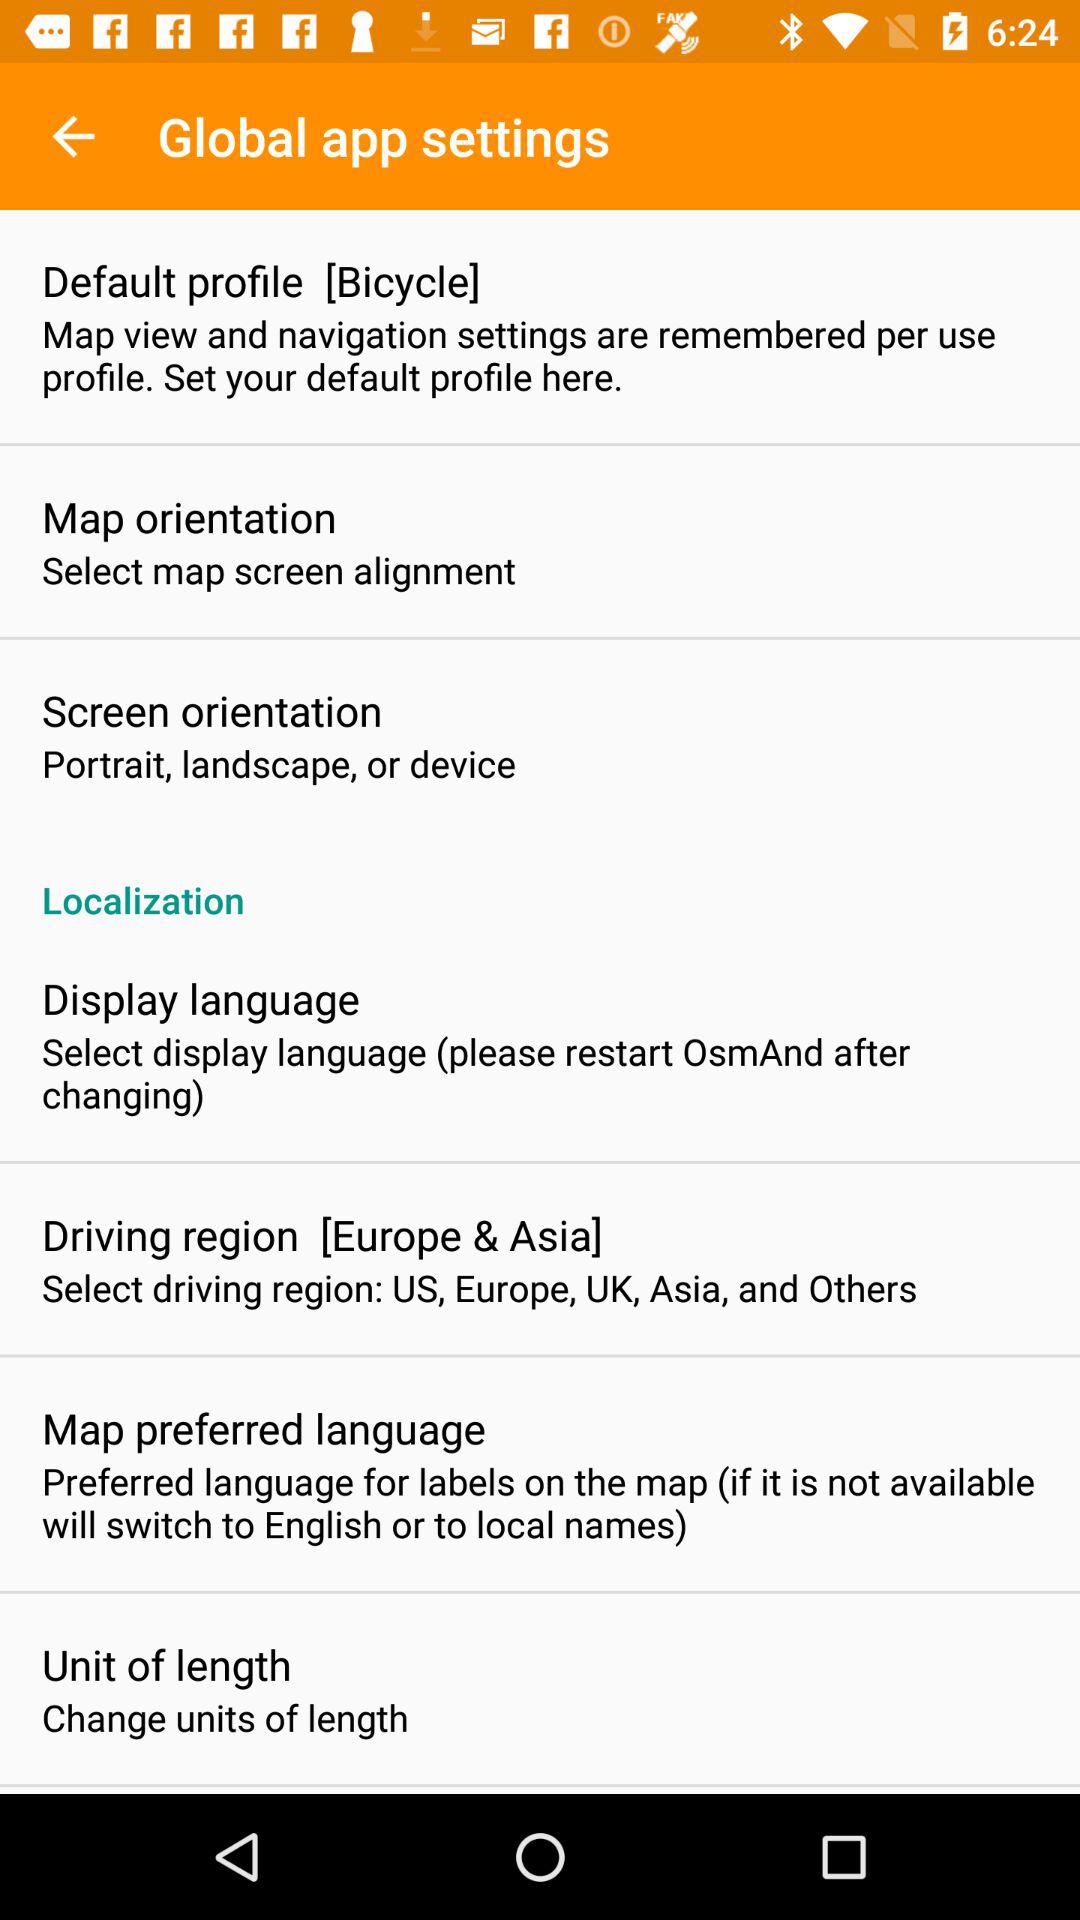 This screenshot has width=1080, height=1920. I want to click on launch icon above the screen orientation icon, so click(279, 570).